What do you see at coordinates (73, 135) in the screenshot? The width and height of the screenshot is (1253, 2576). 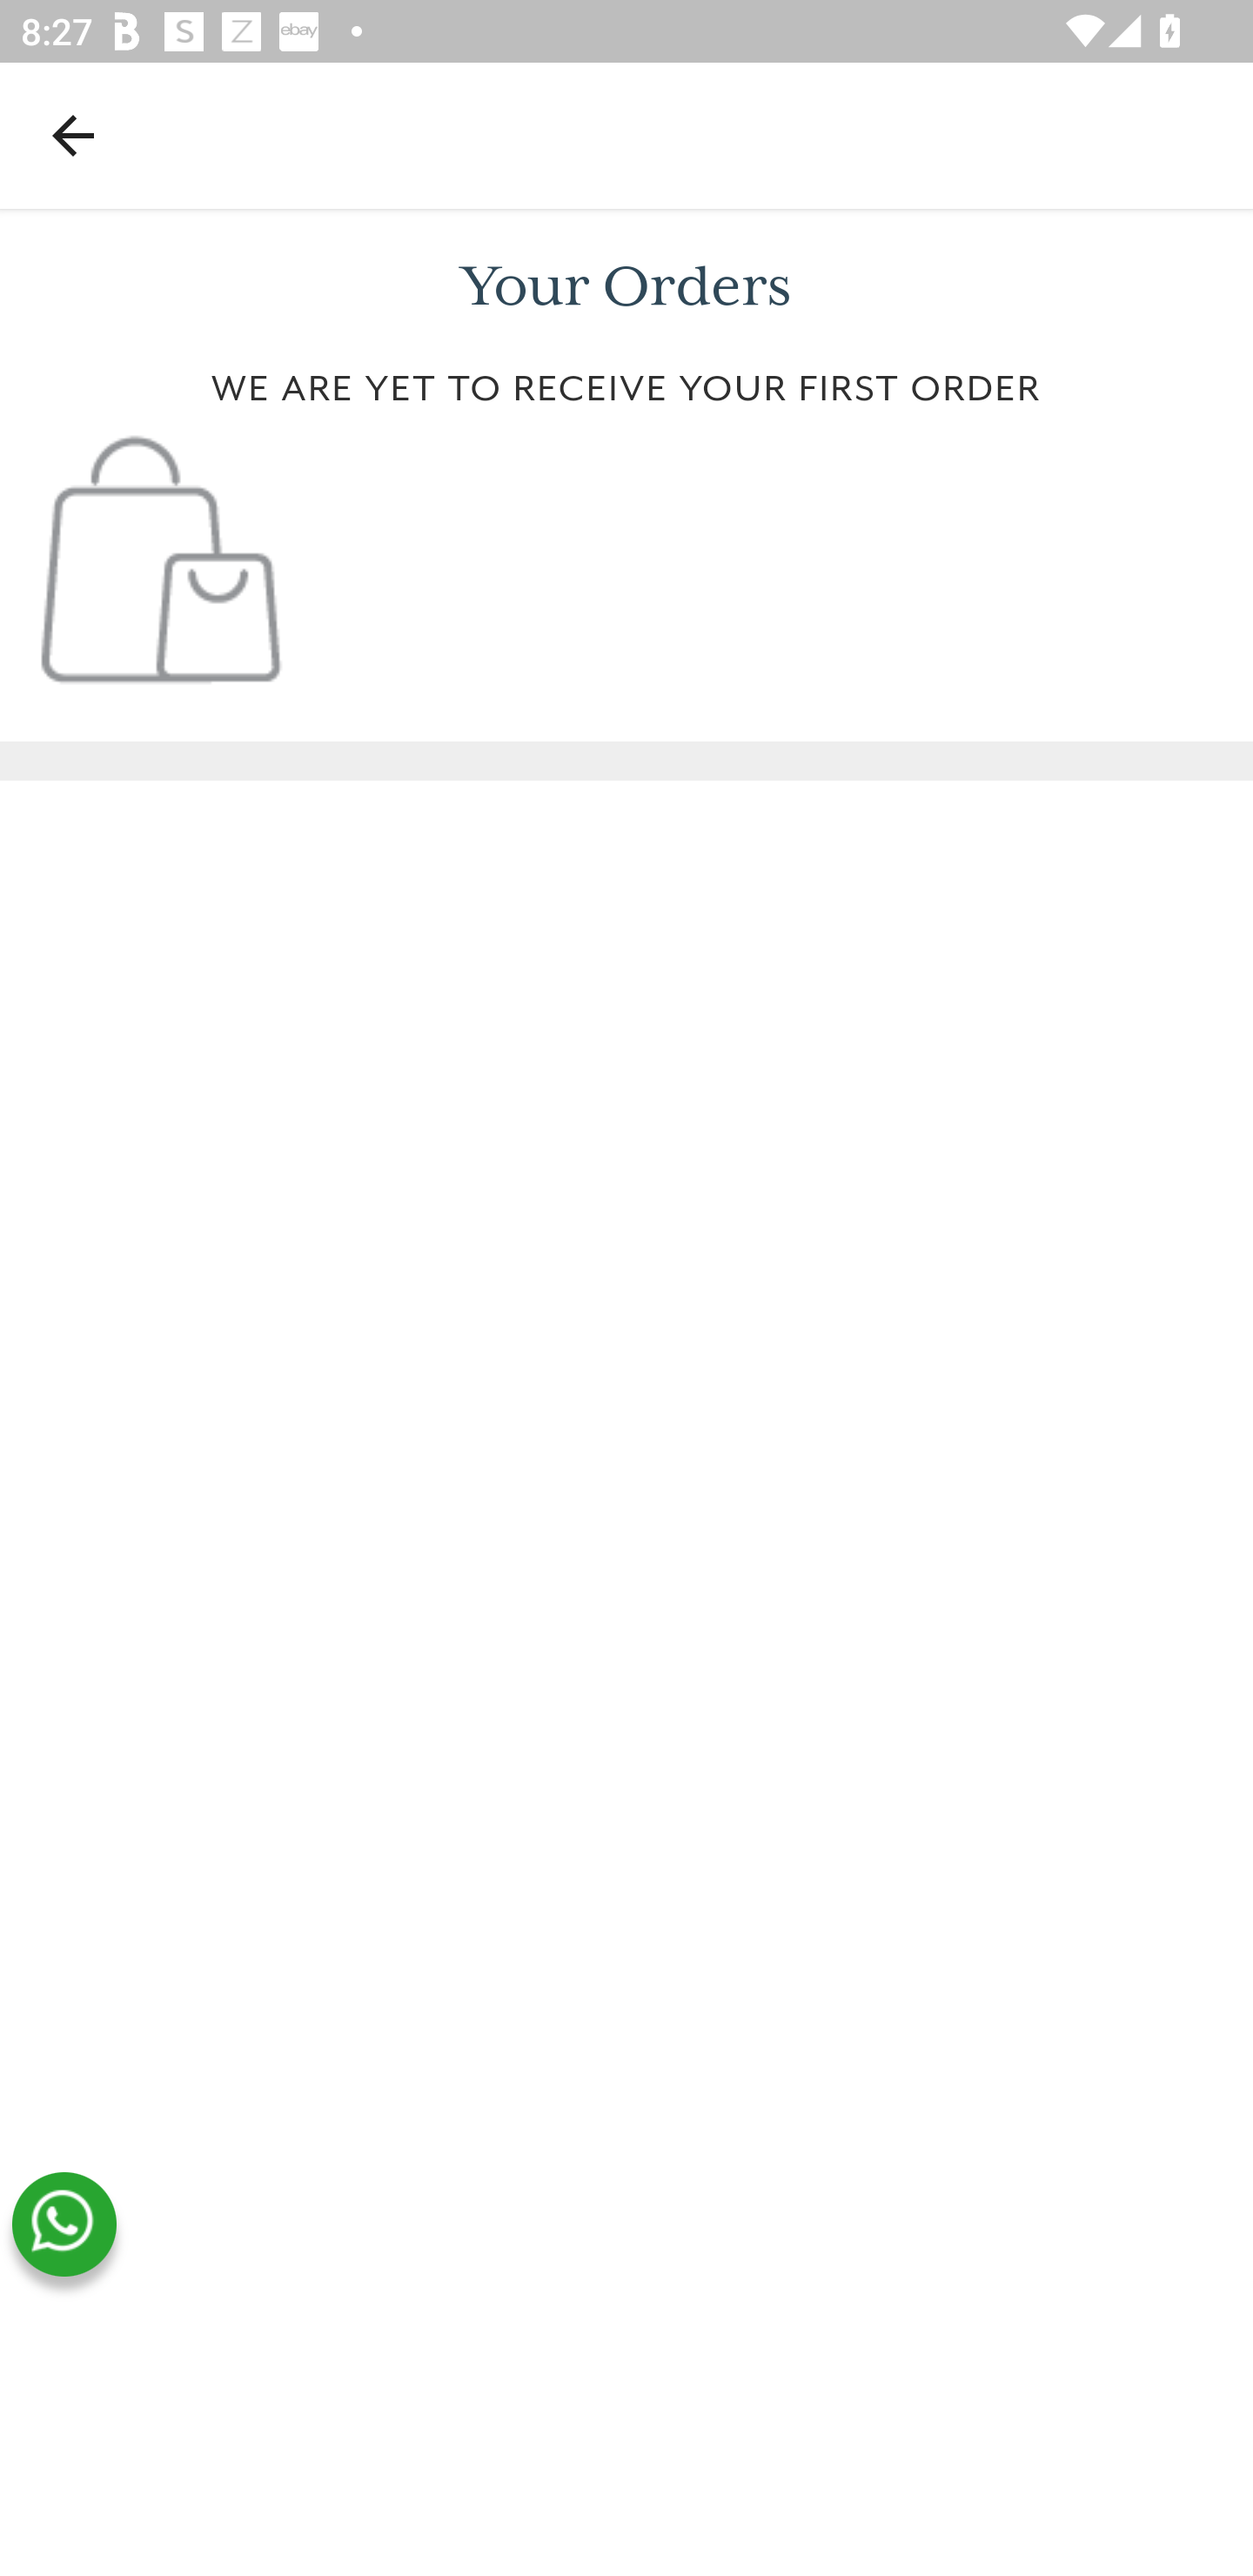 I see `Navigate up` at bounding box center [73, 135].